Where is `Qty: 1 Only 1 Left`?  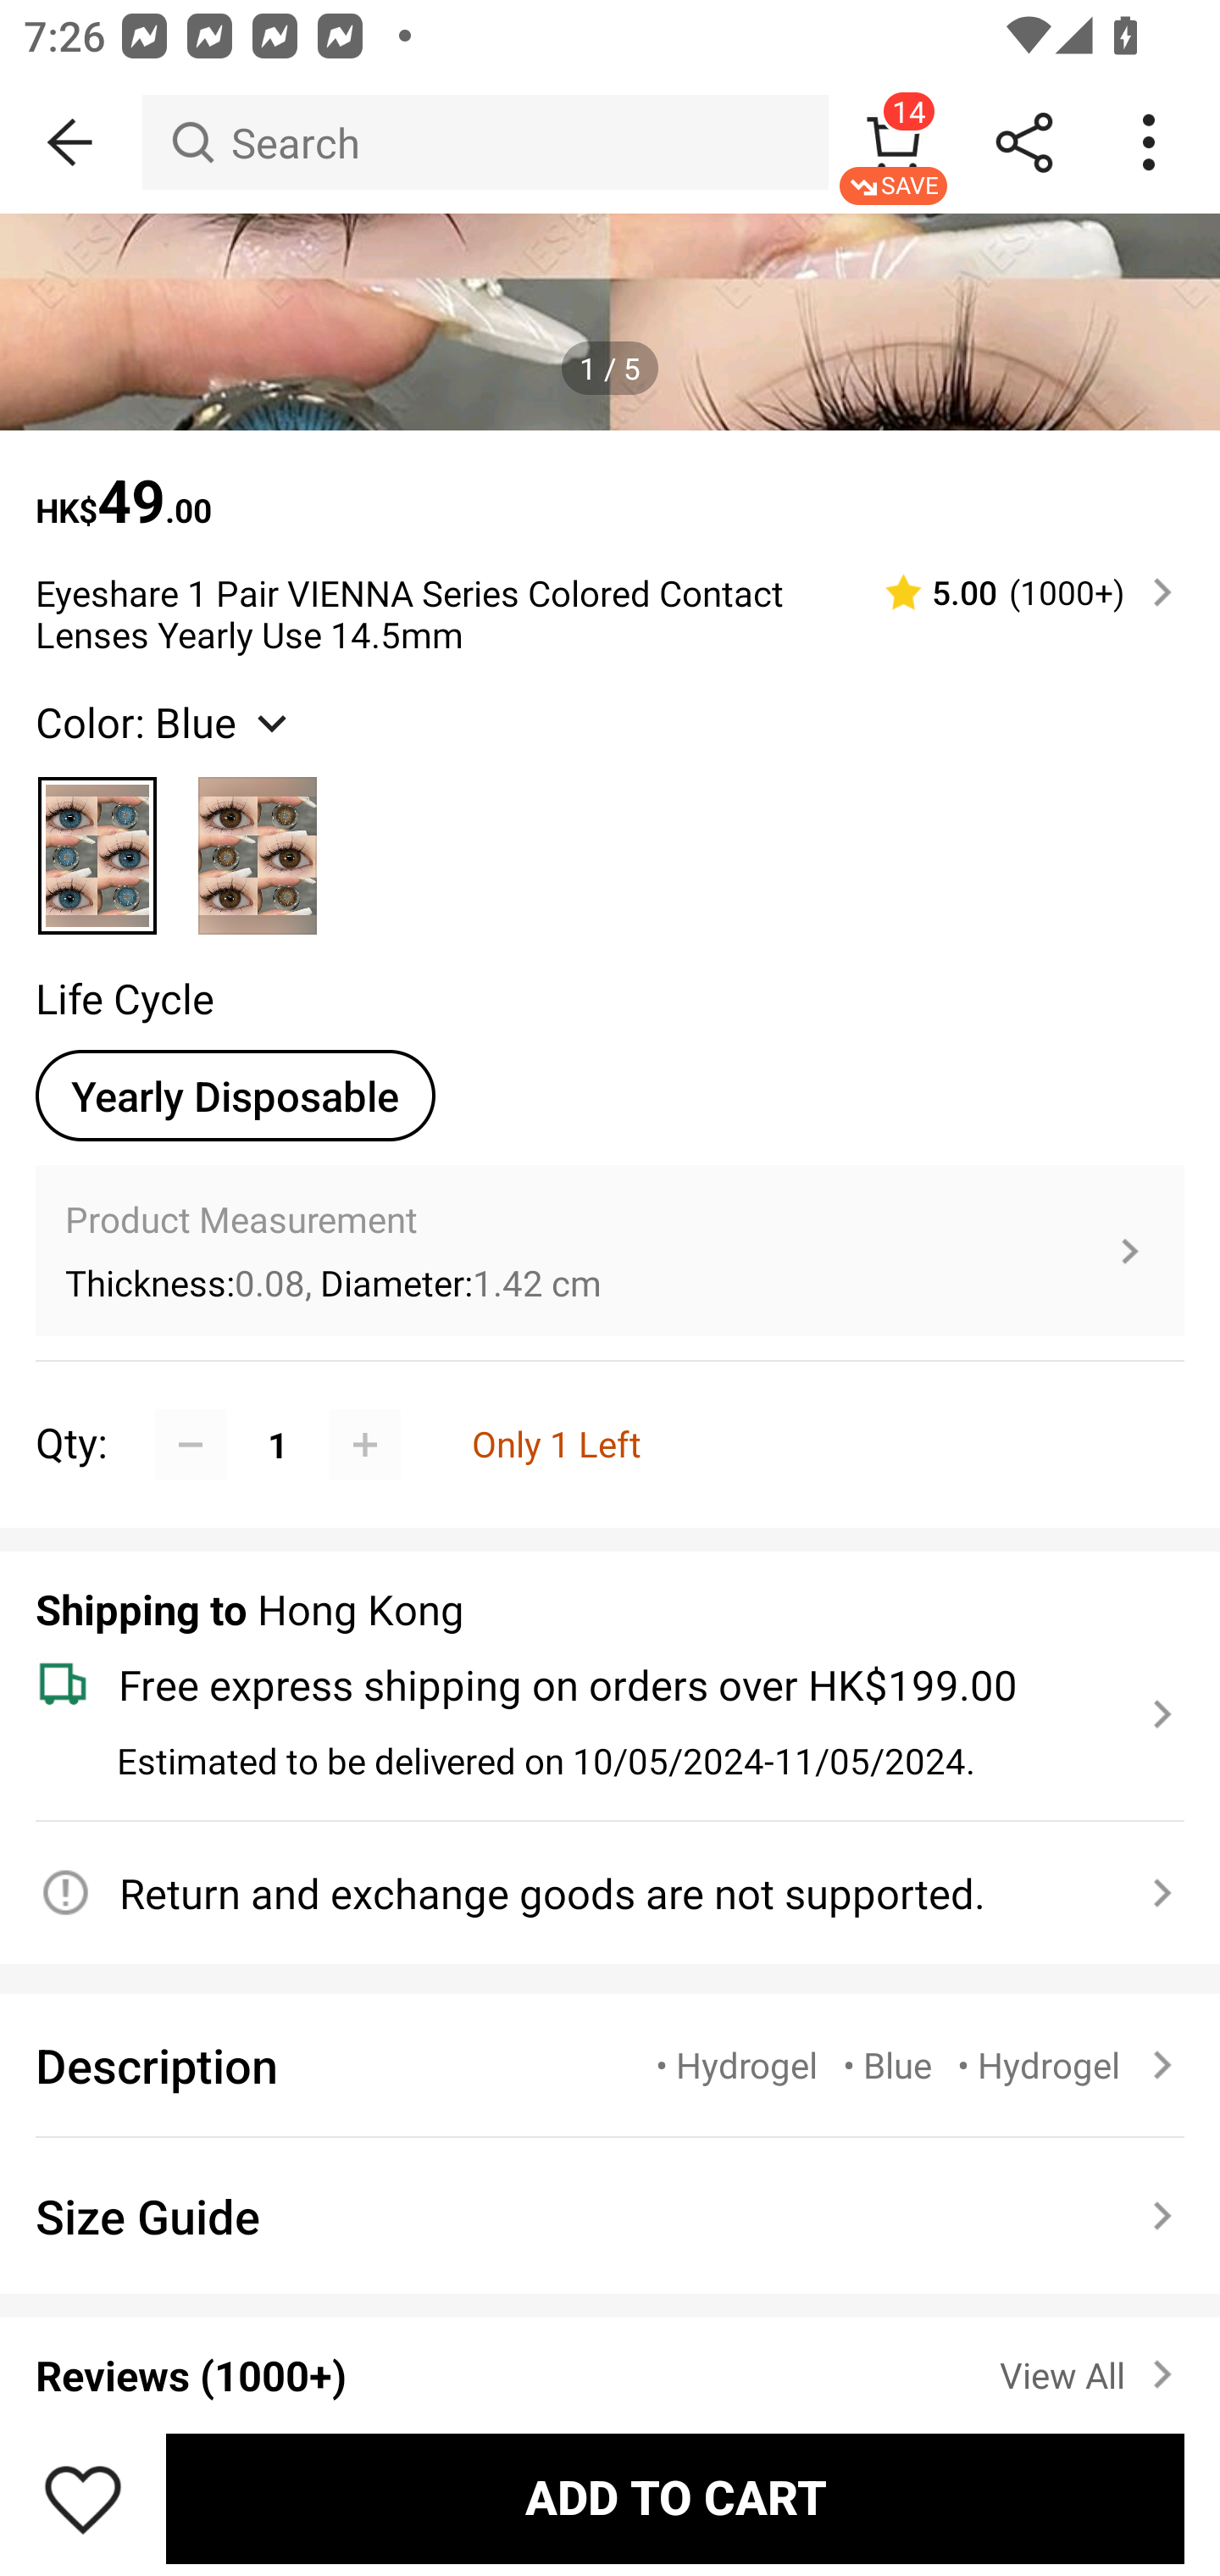 Qty: 1 Only 1 Left is located at coordinates (610, 1408).